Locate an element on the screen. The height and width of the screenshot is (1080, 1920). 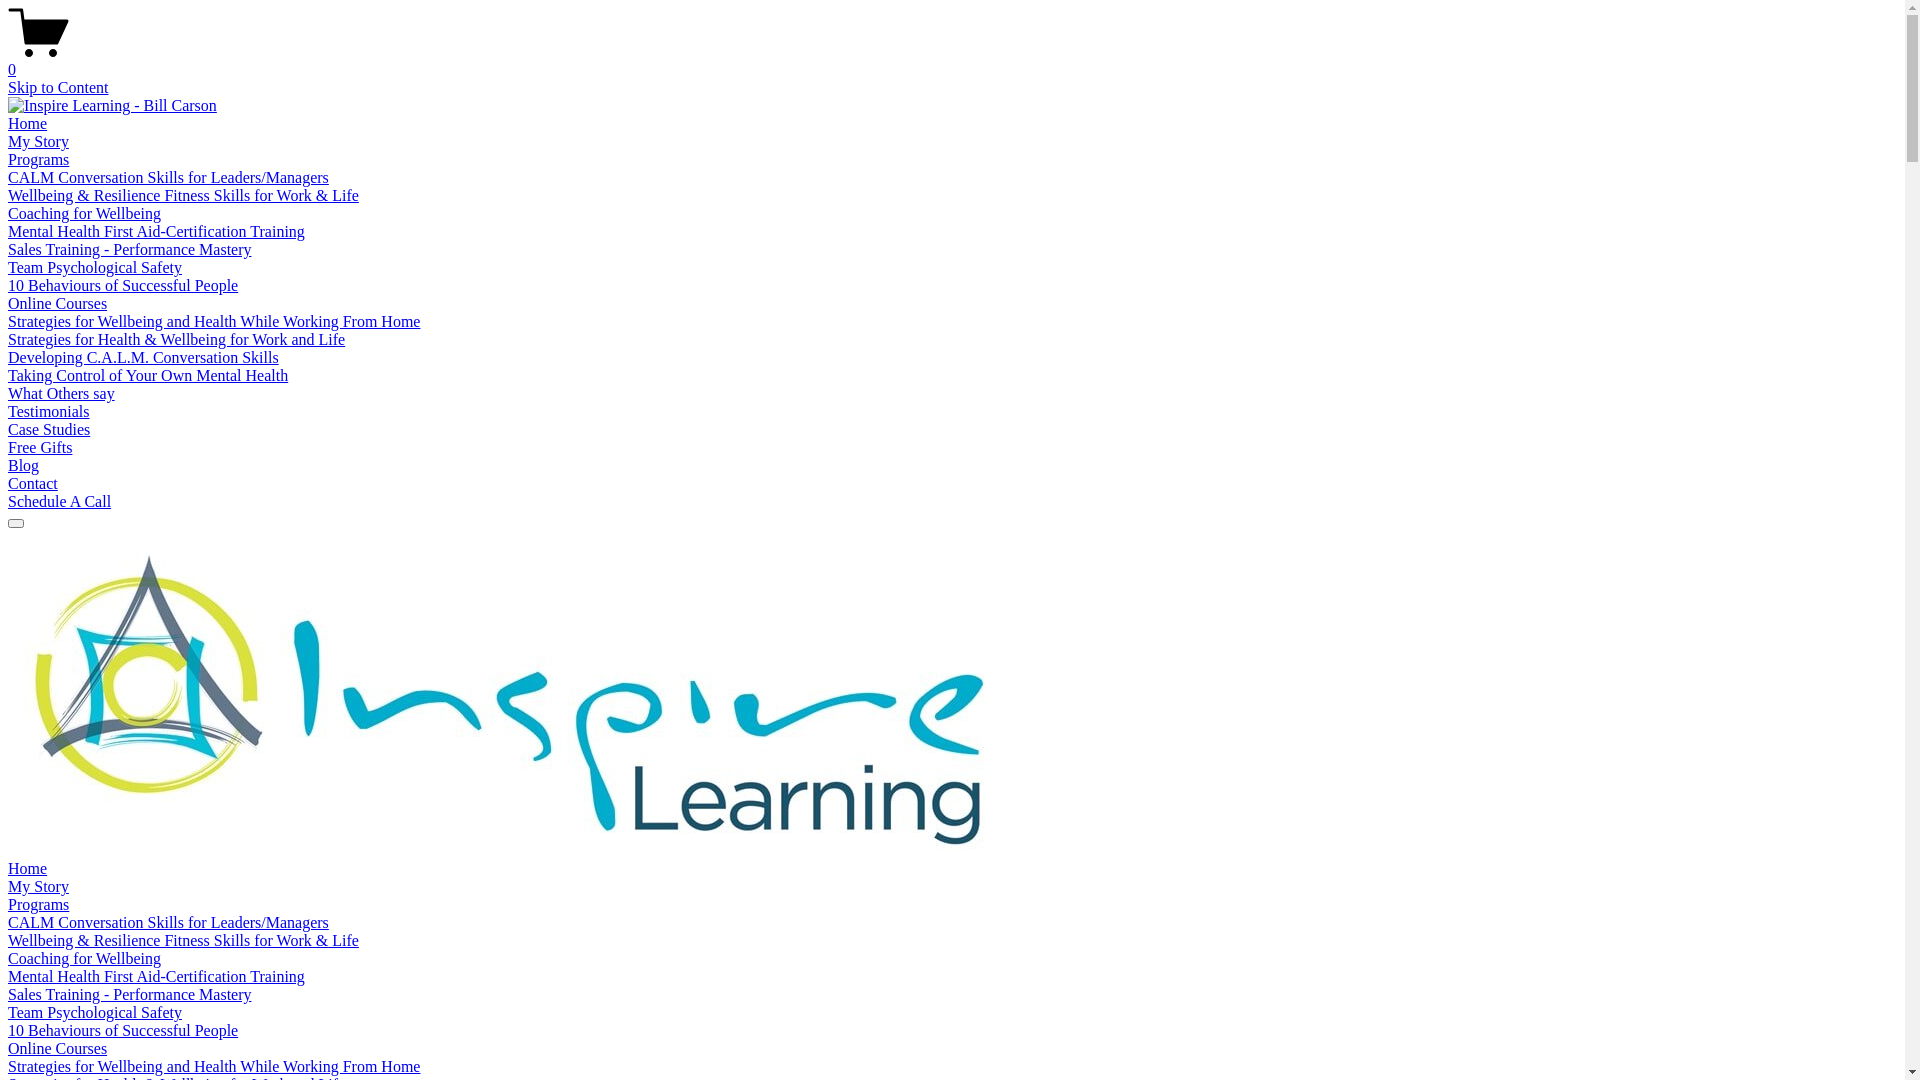
Developing C.A.L.M. Conversation Skills is located at coordinates (144, 358).